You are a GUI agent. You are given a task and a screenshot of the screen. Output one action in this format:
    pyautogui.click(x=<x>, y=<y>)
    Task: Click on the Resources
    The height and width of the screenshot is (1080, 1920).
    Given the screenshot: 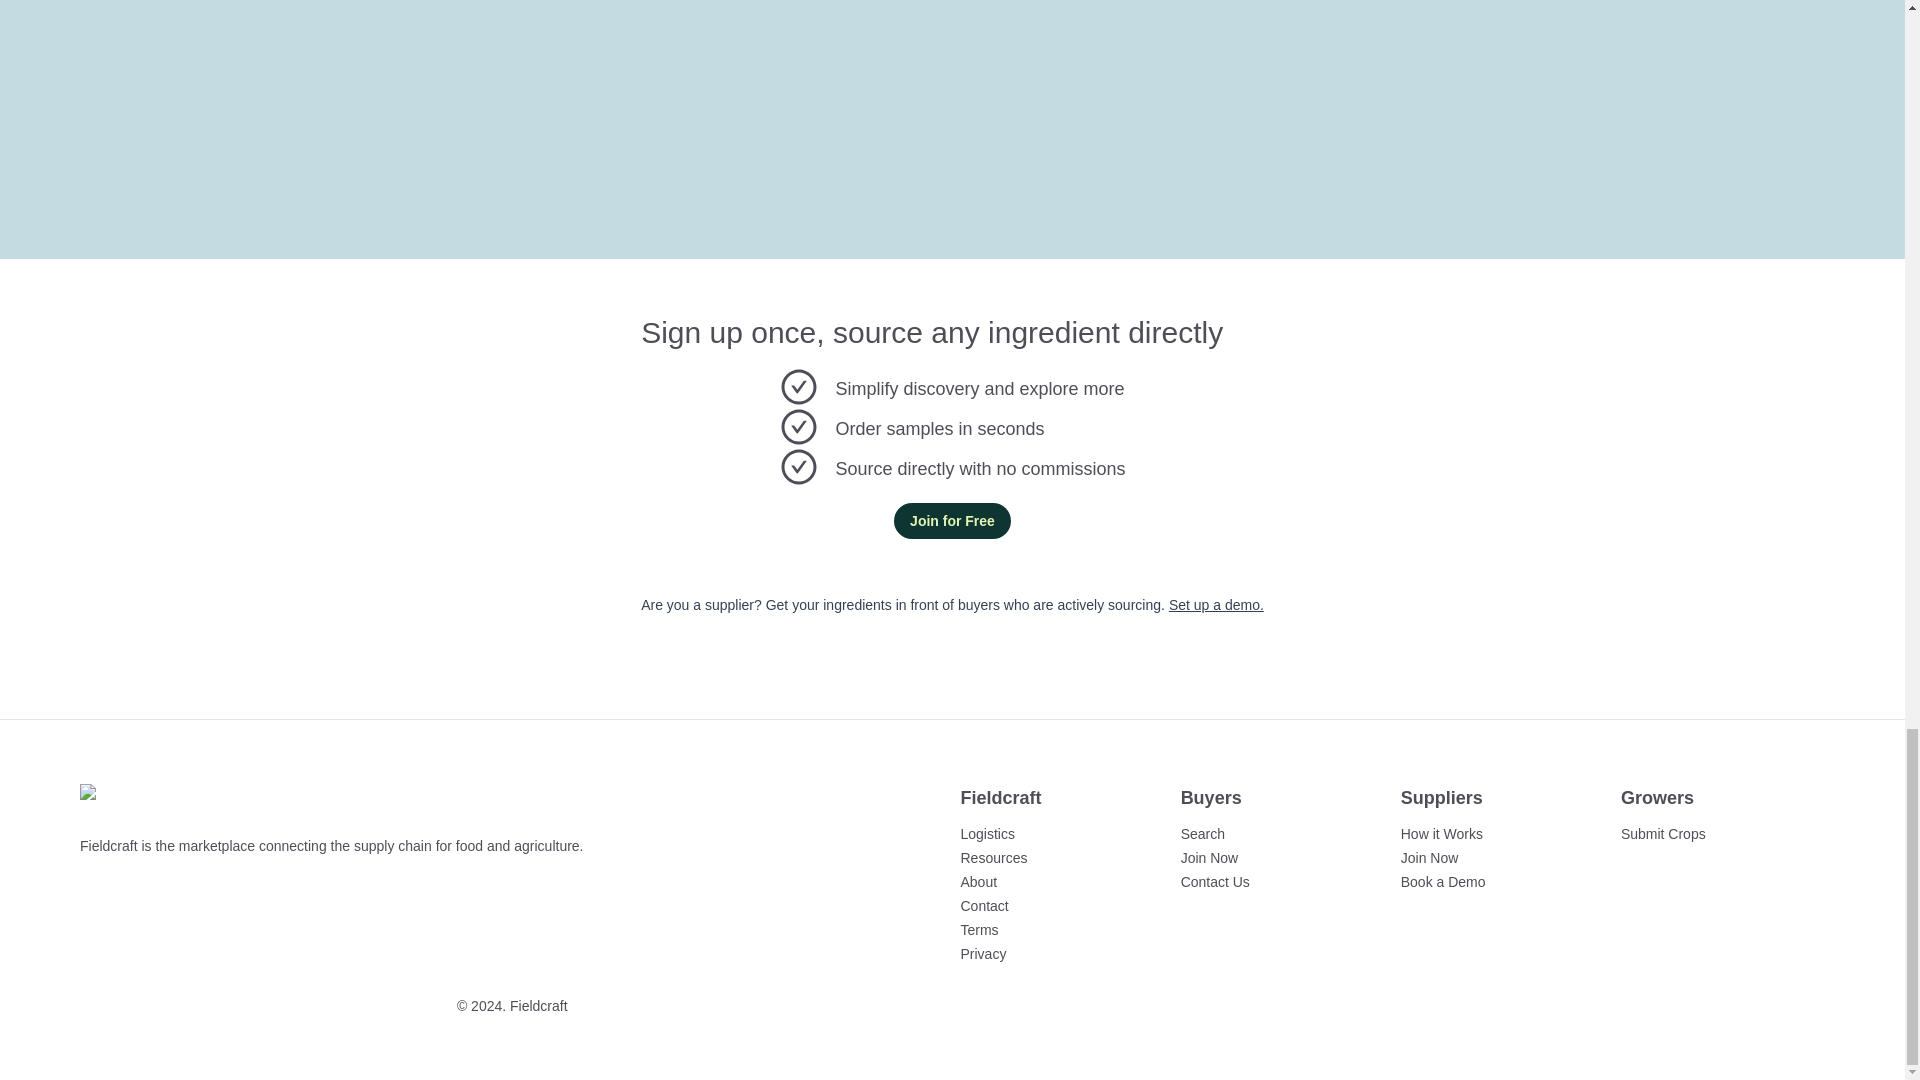 What is the action you would take?
    pyautogui.click(x=994, y=858)
    